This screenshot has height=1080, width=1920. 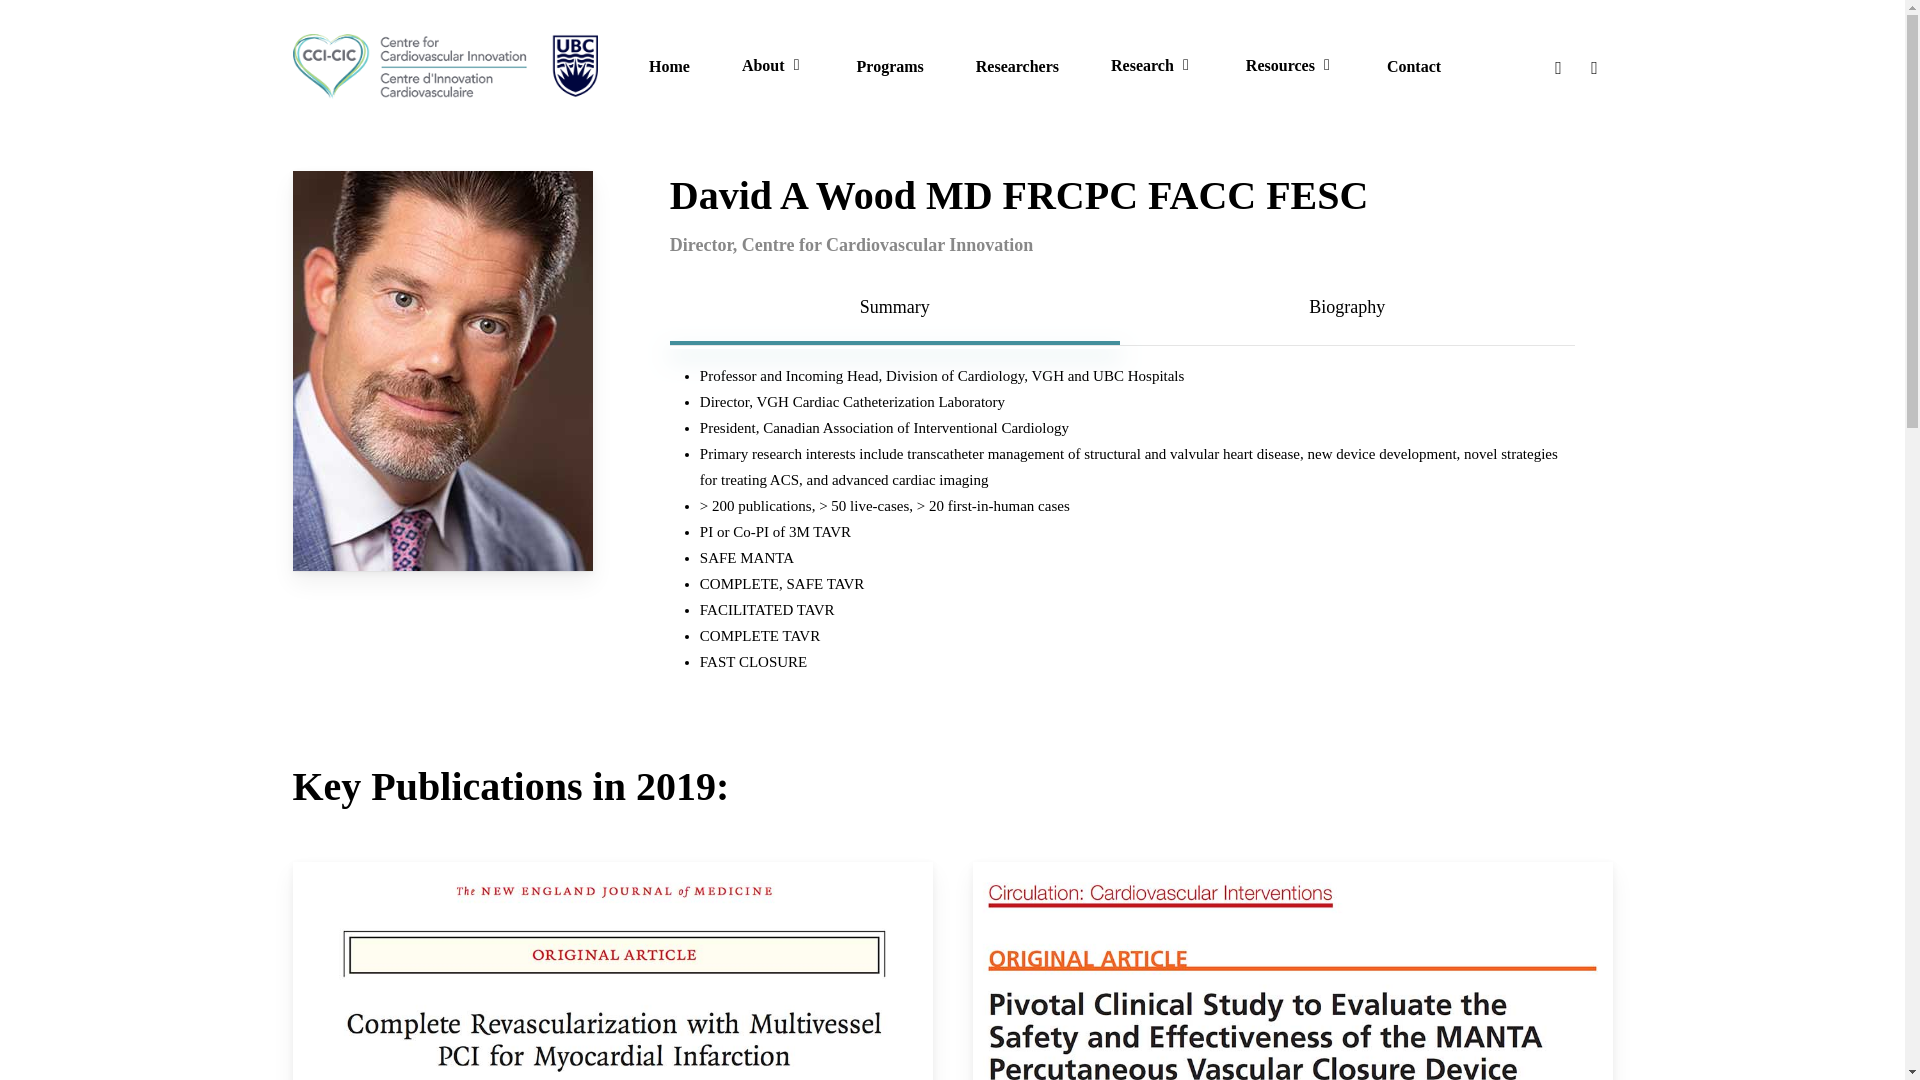 What do you see at coordinates (1290, 66) in the screenshot?
I see `Resources` at bounding box center [1290, 66].